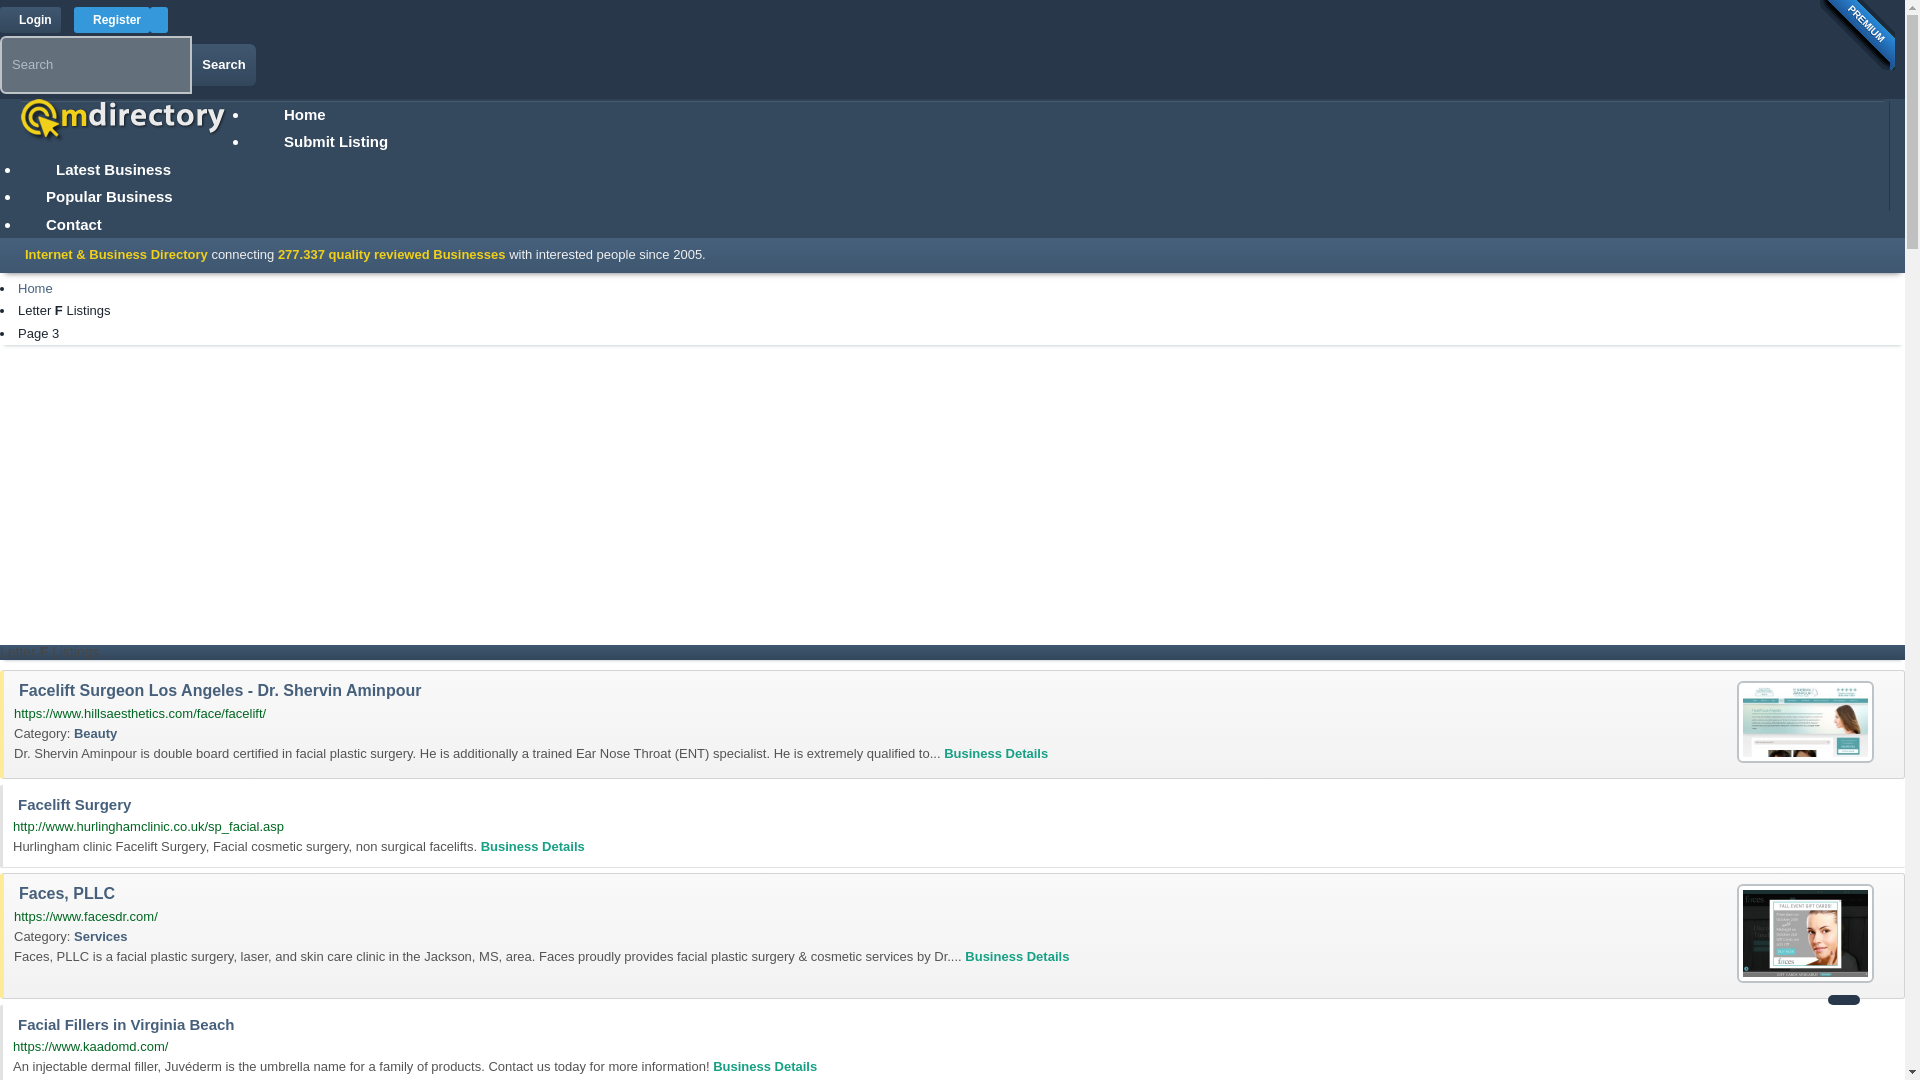 The width and height of the screenshot is (1920, 1080). Describe the element at coordinates (112, 20) in the screenshot. I see `Register` at that location.